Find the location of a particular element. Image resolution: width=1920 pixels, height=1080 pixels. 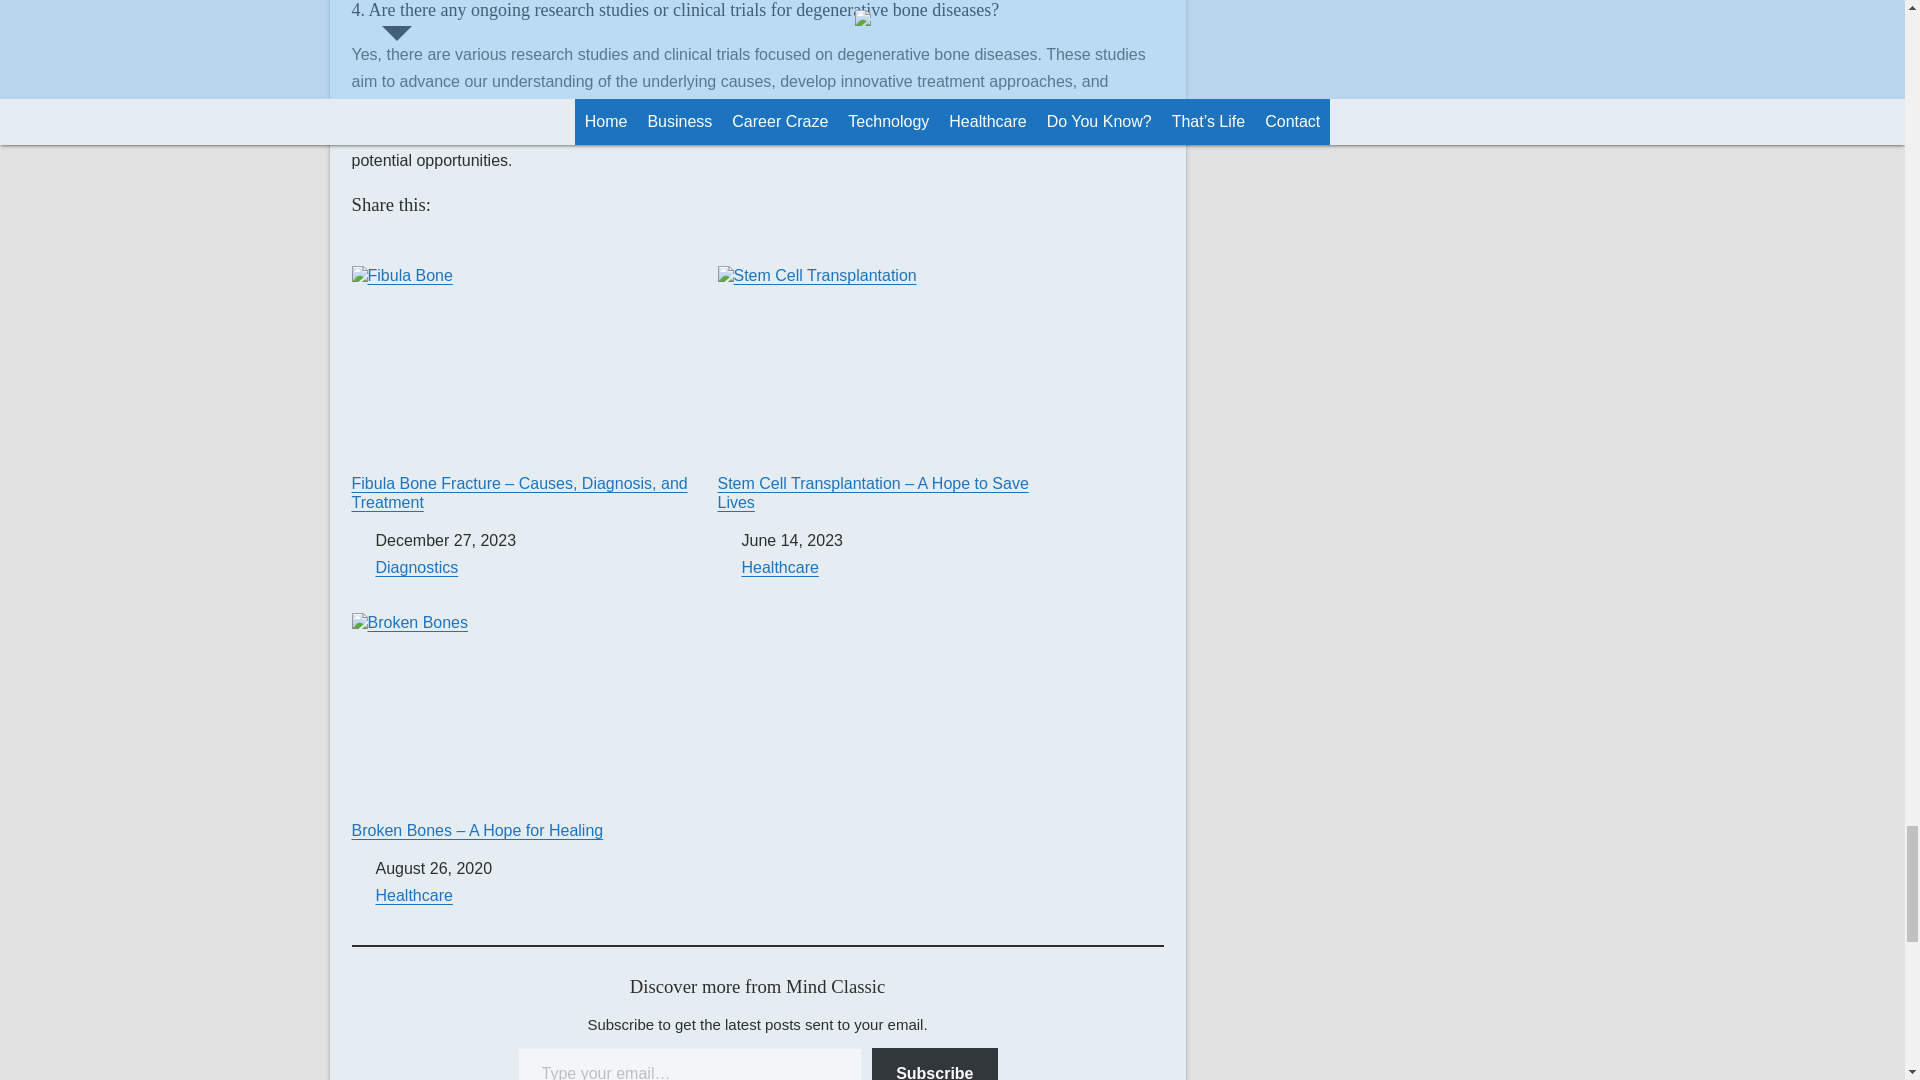

Click to share on Twitter is located at coordinates (368, 242).